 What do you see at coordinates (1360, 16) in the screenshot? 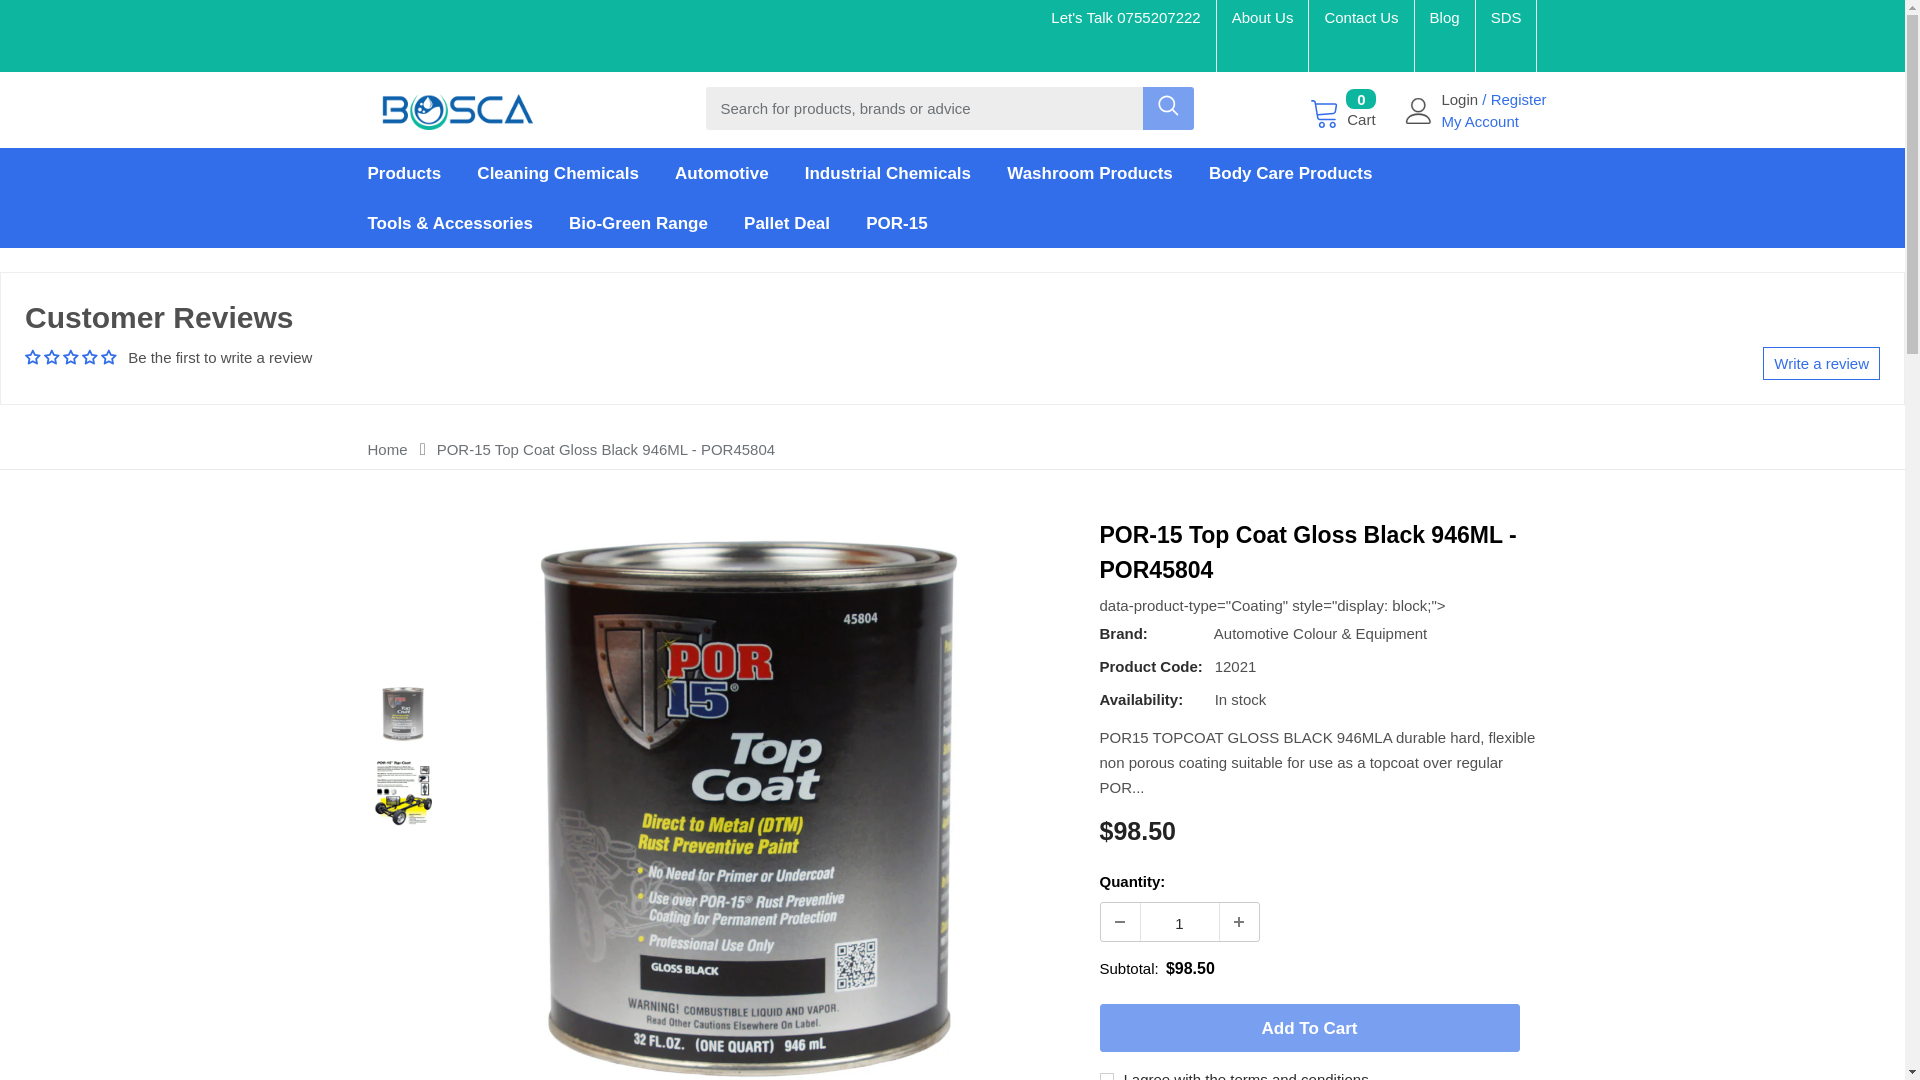
I see `Contact Us` at bounding box center [1360, 16].